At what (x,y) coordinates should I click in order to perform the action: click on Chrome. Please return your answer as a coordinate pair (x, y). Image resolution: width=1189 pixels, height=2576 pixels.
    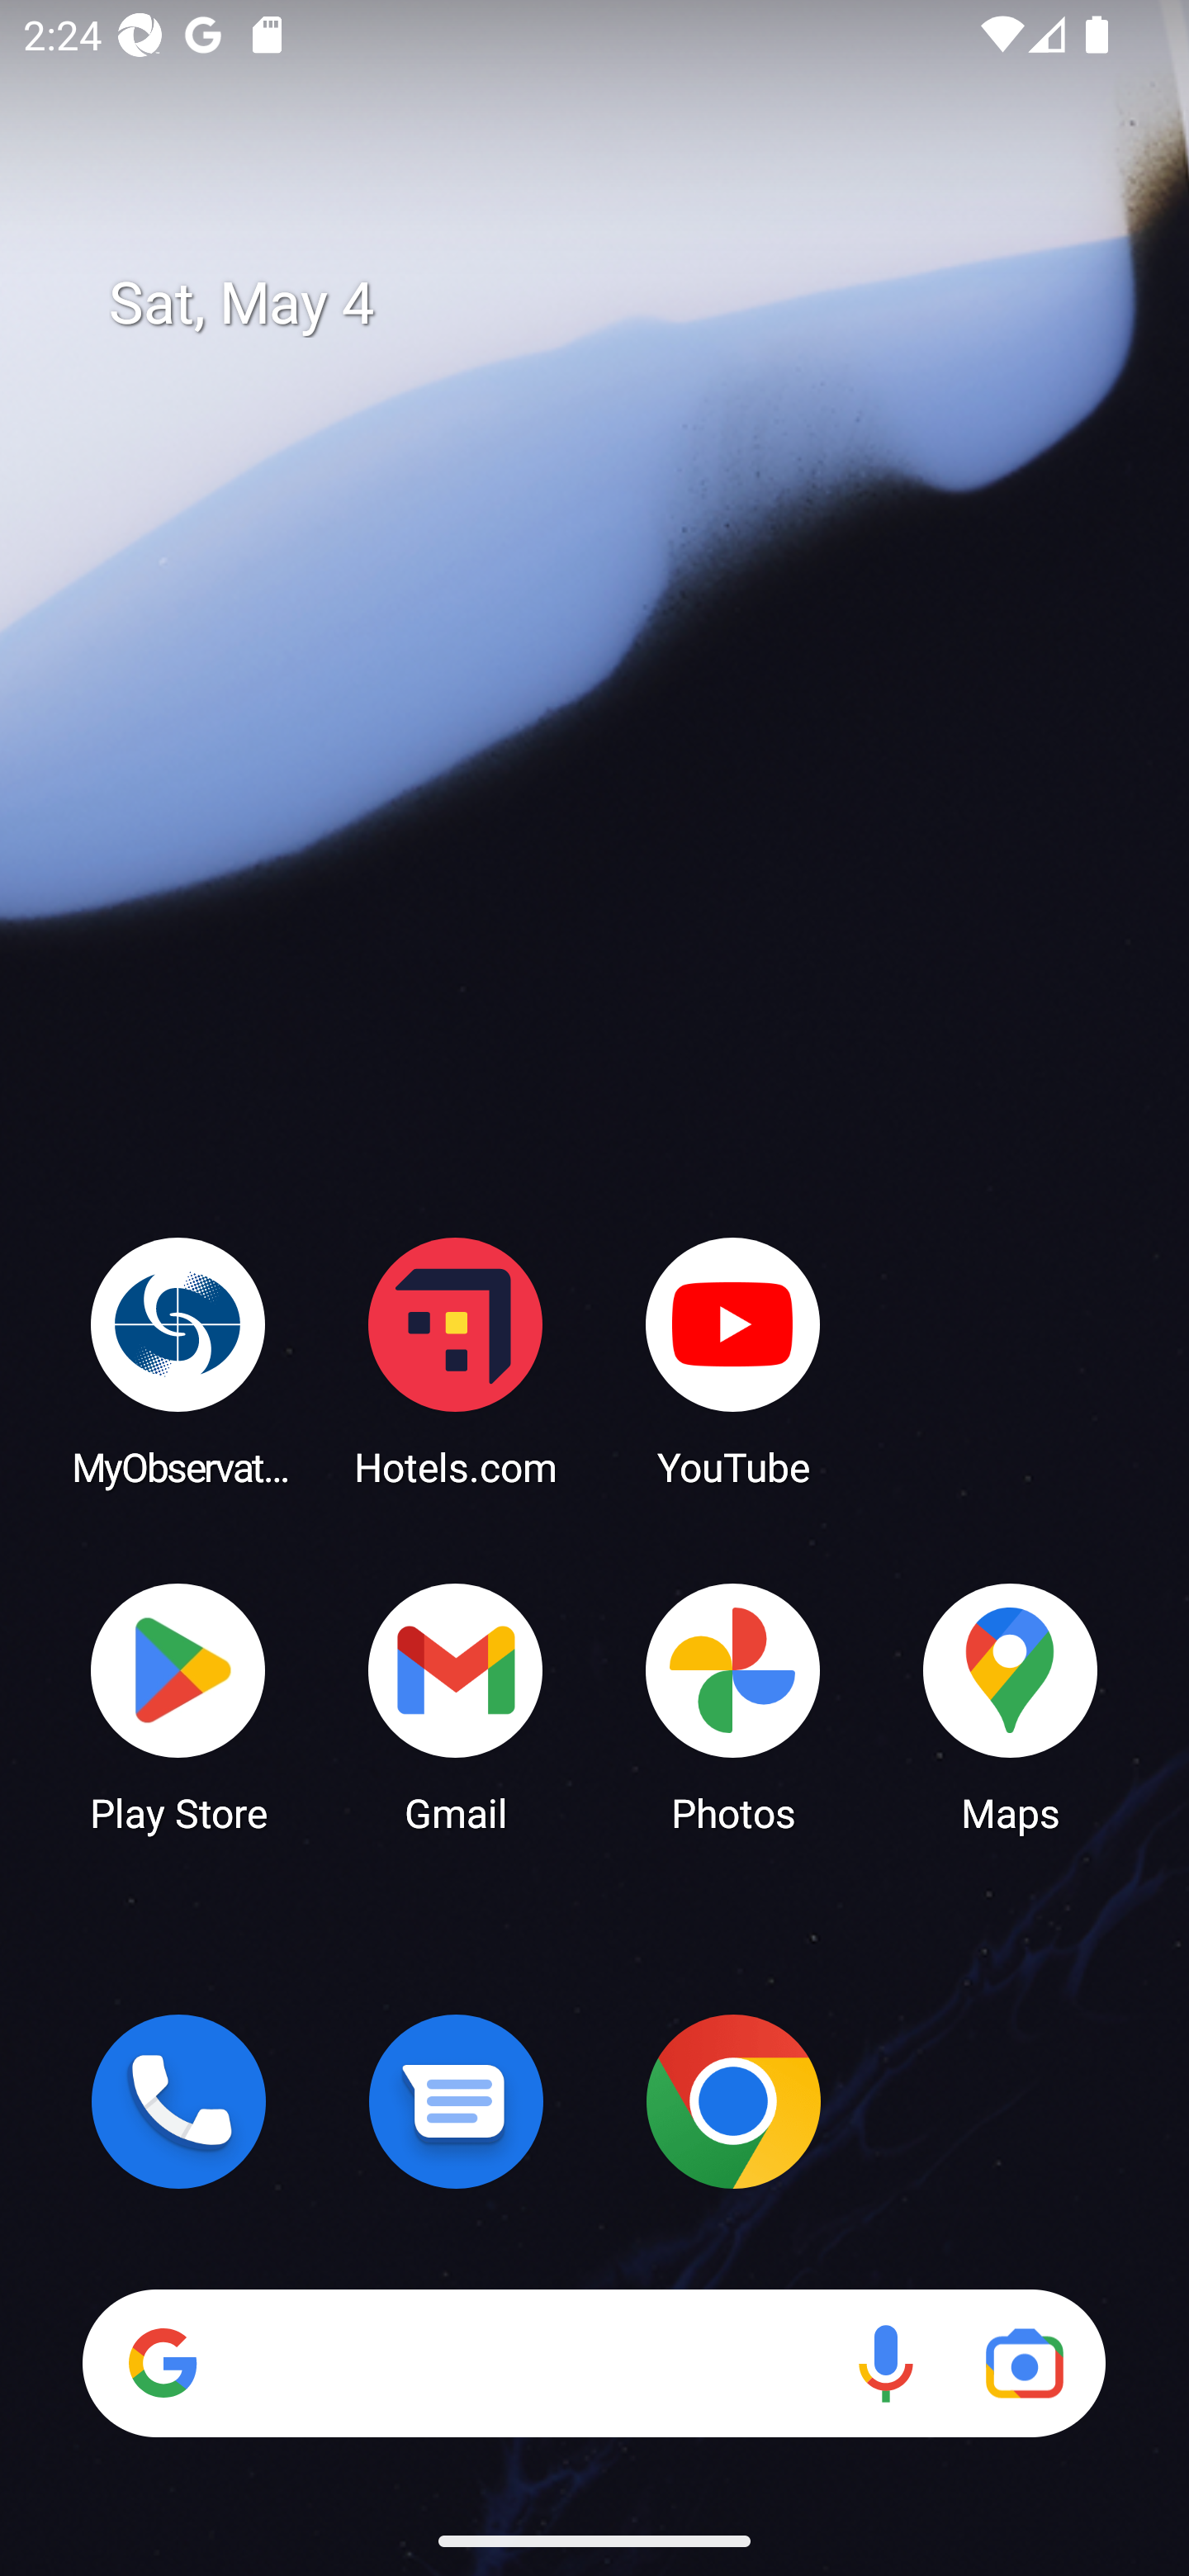
    Looking at the image, I should click on (733, 2101).